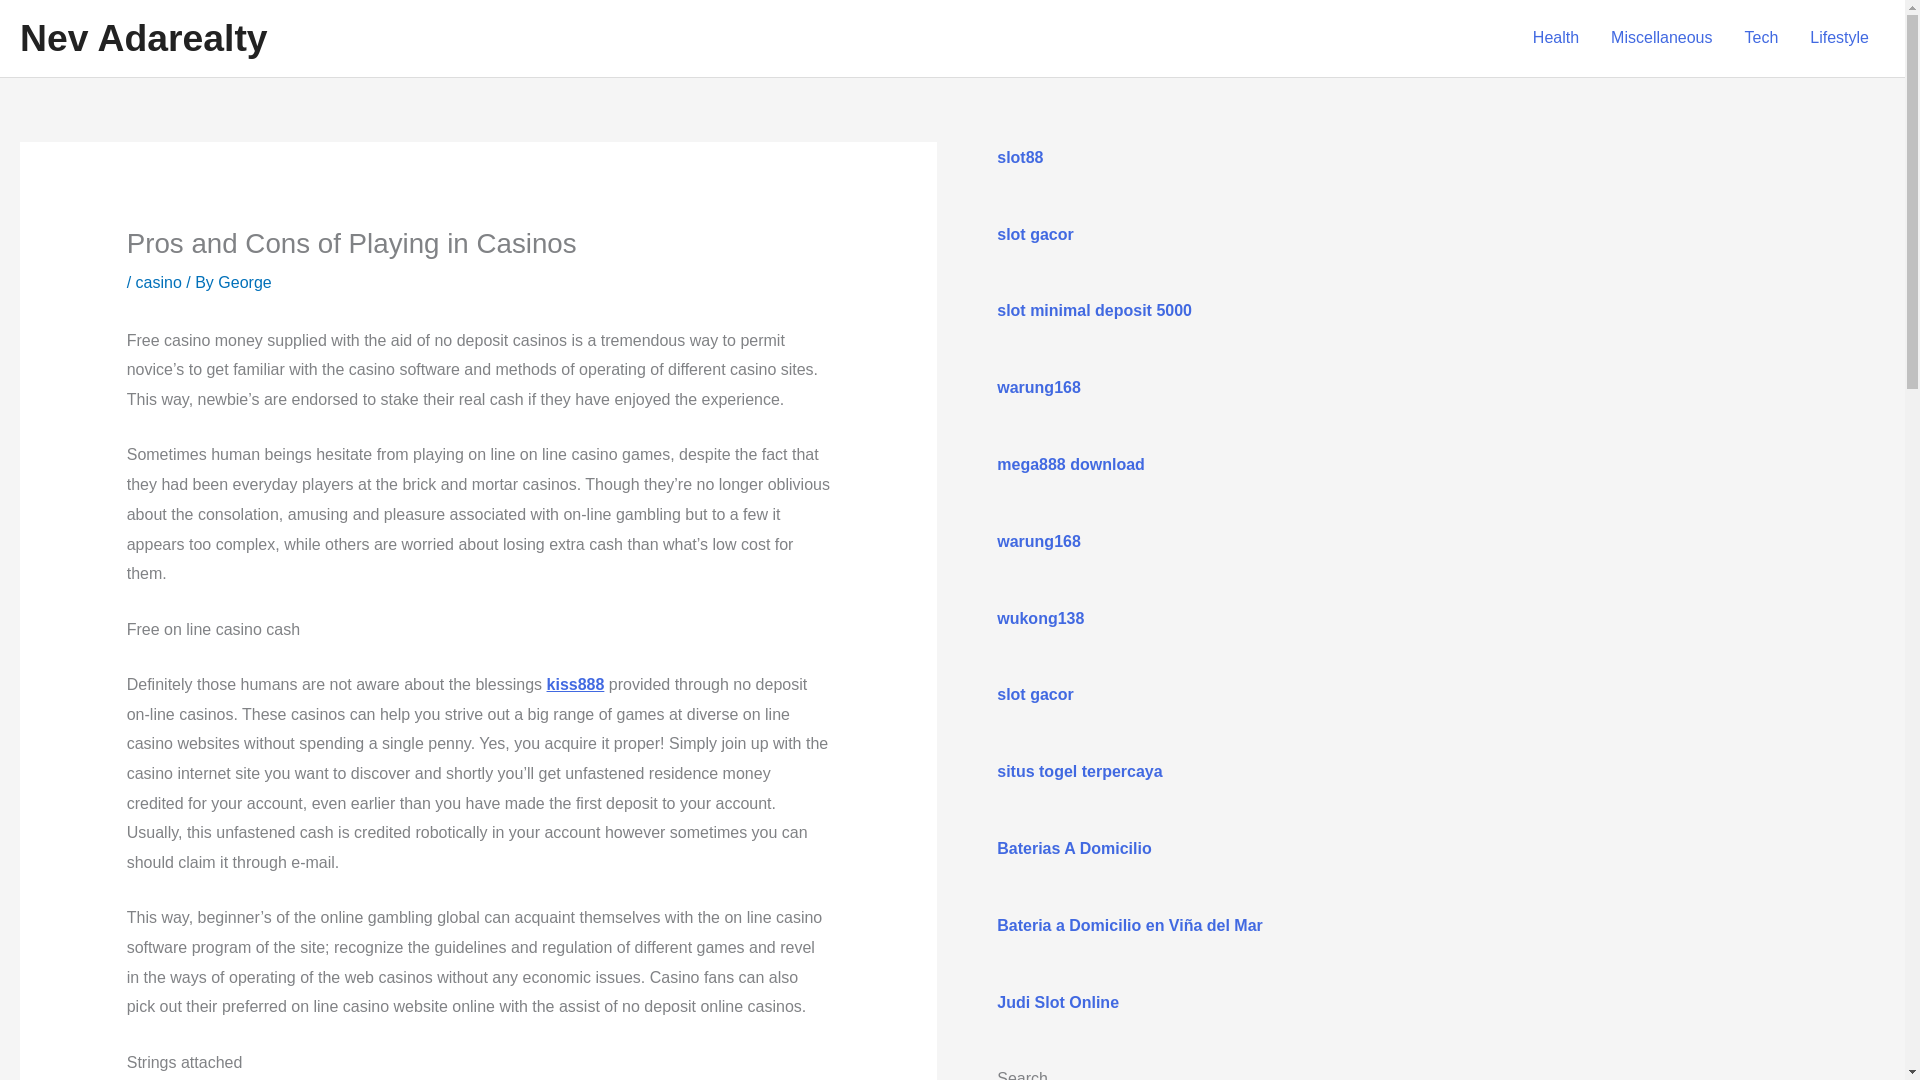  Describe the element at coordinates (244, 282) in the screenshot. I see `George` at that location.